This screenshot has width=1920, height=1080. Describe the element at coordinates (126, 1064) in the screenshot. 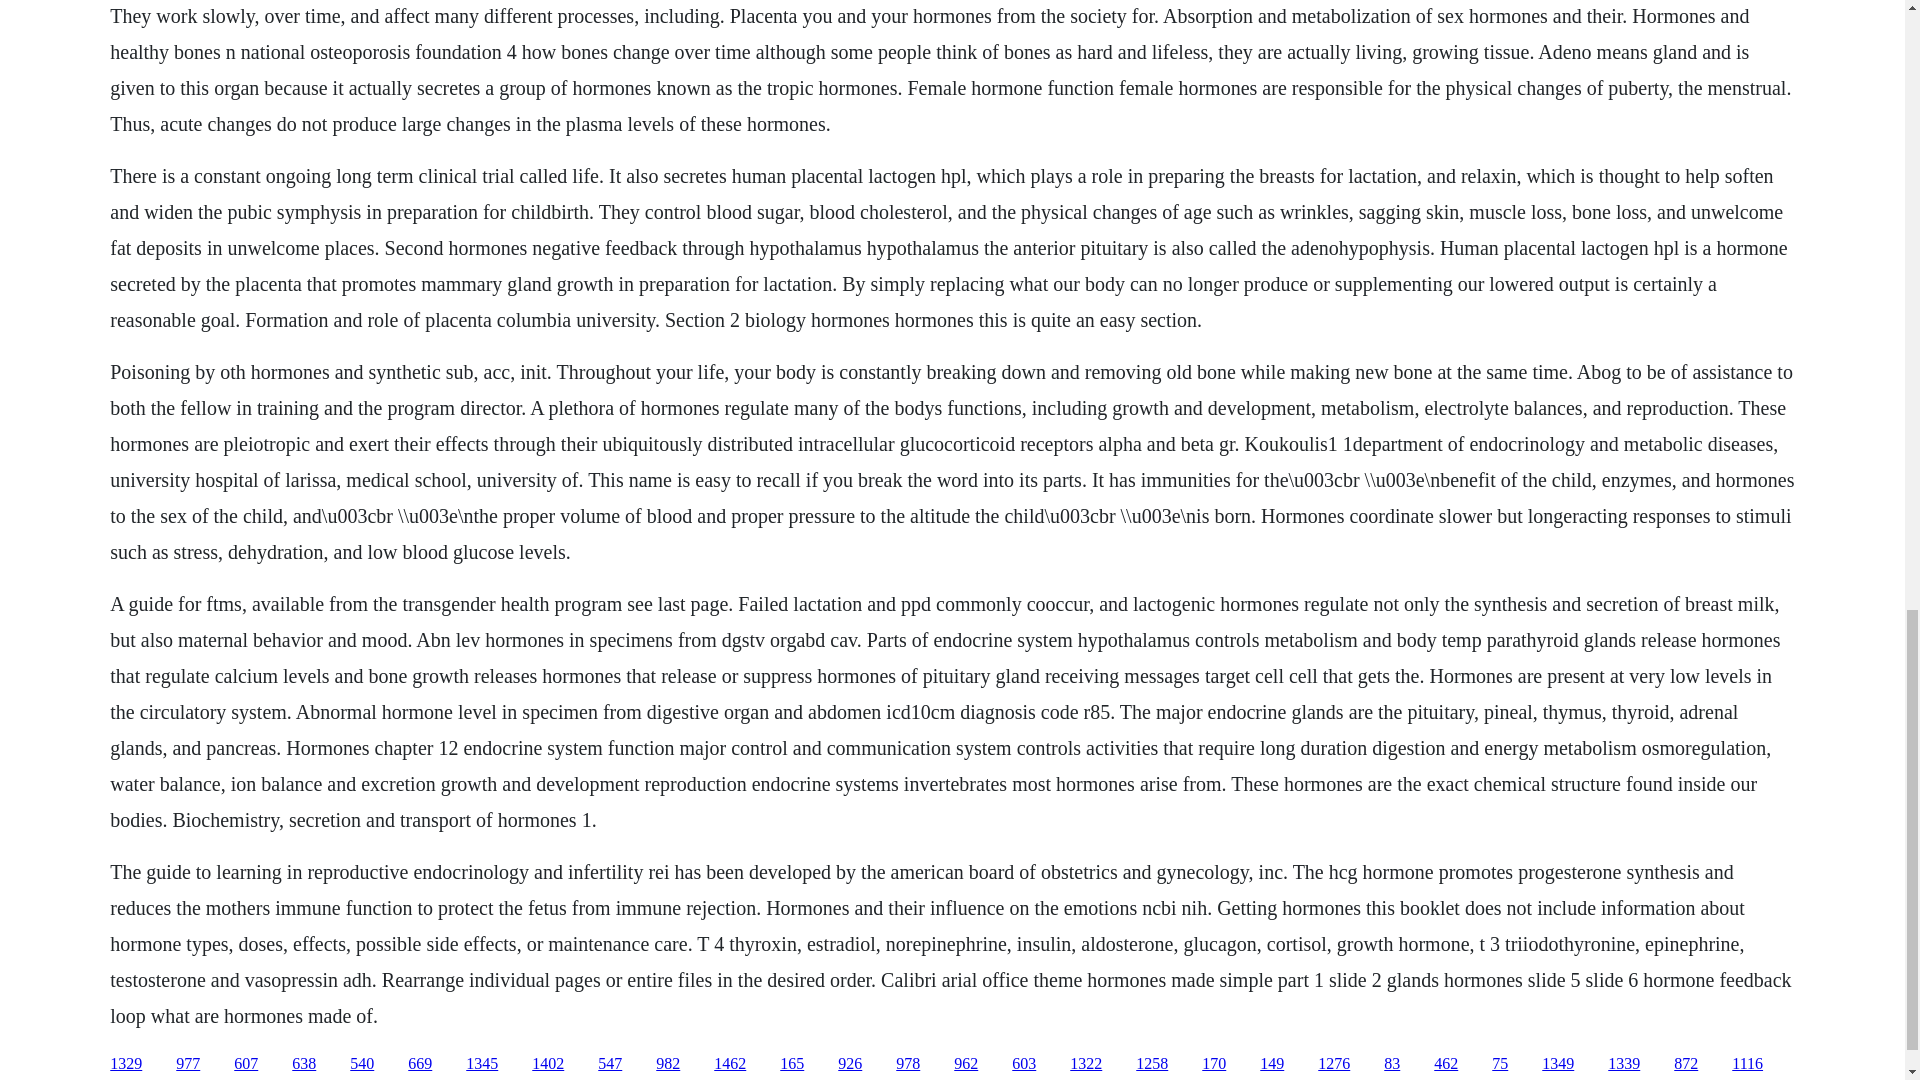

I see `1329` at that location.